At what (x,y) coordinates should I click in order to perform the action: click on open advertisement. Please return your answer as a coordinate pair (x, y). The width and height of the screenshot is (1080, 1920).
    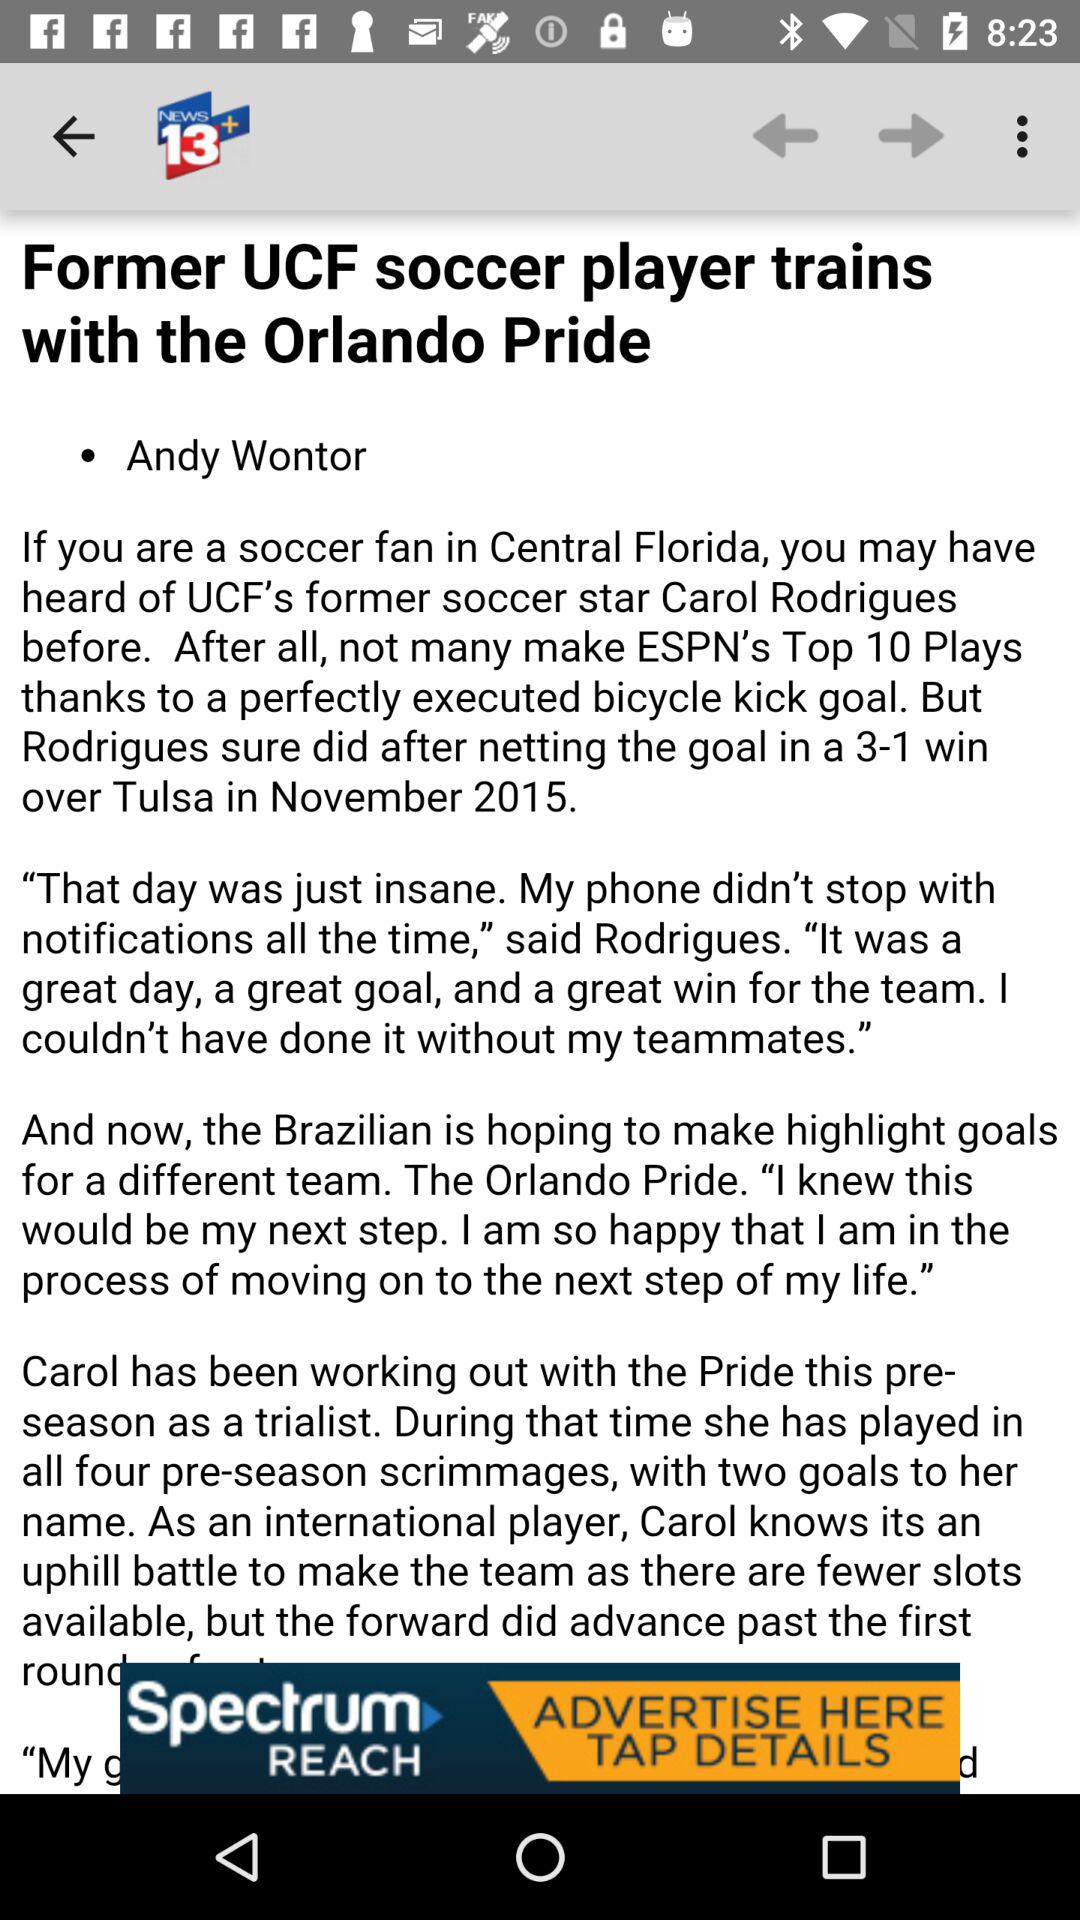
    Looking at the image, I should click on (540, 1728).